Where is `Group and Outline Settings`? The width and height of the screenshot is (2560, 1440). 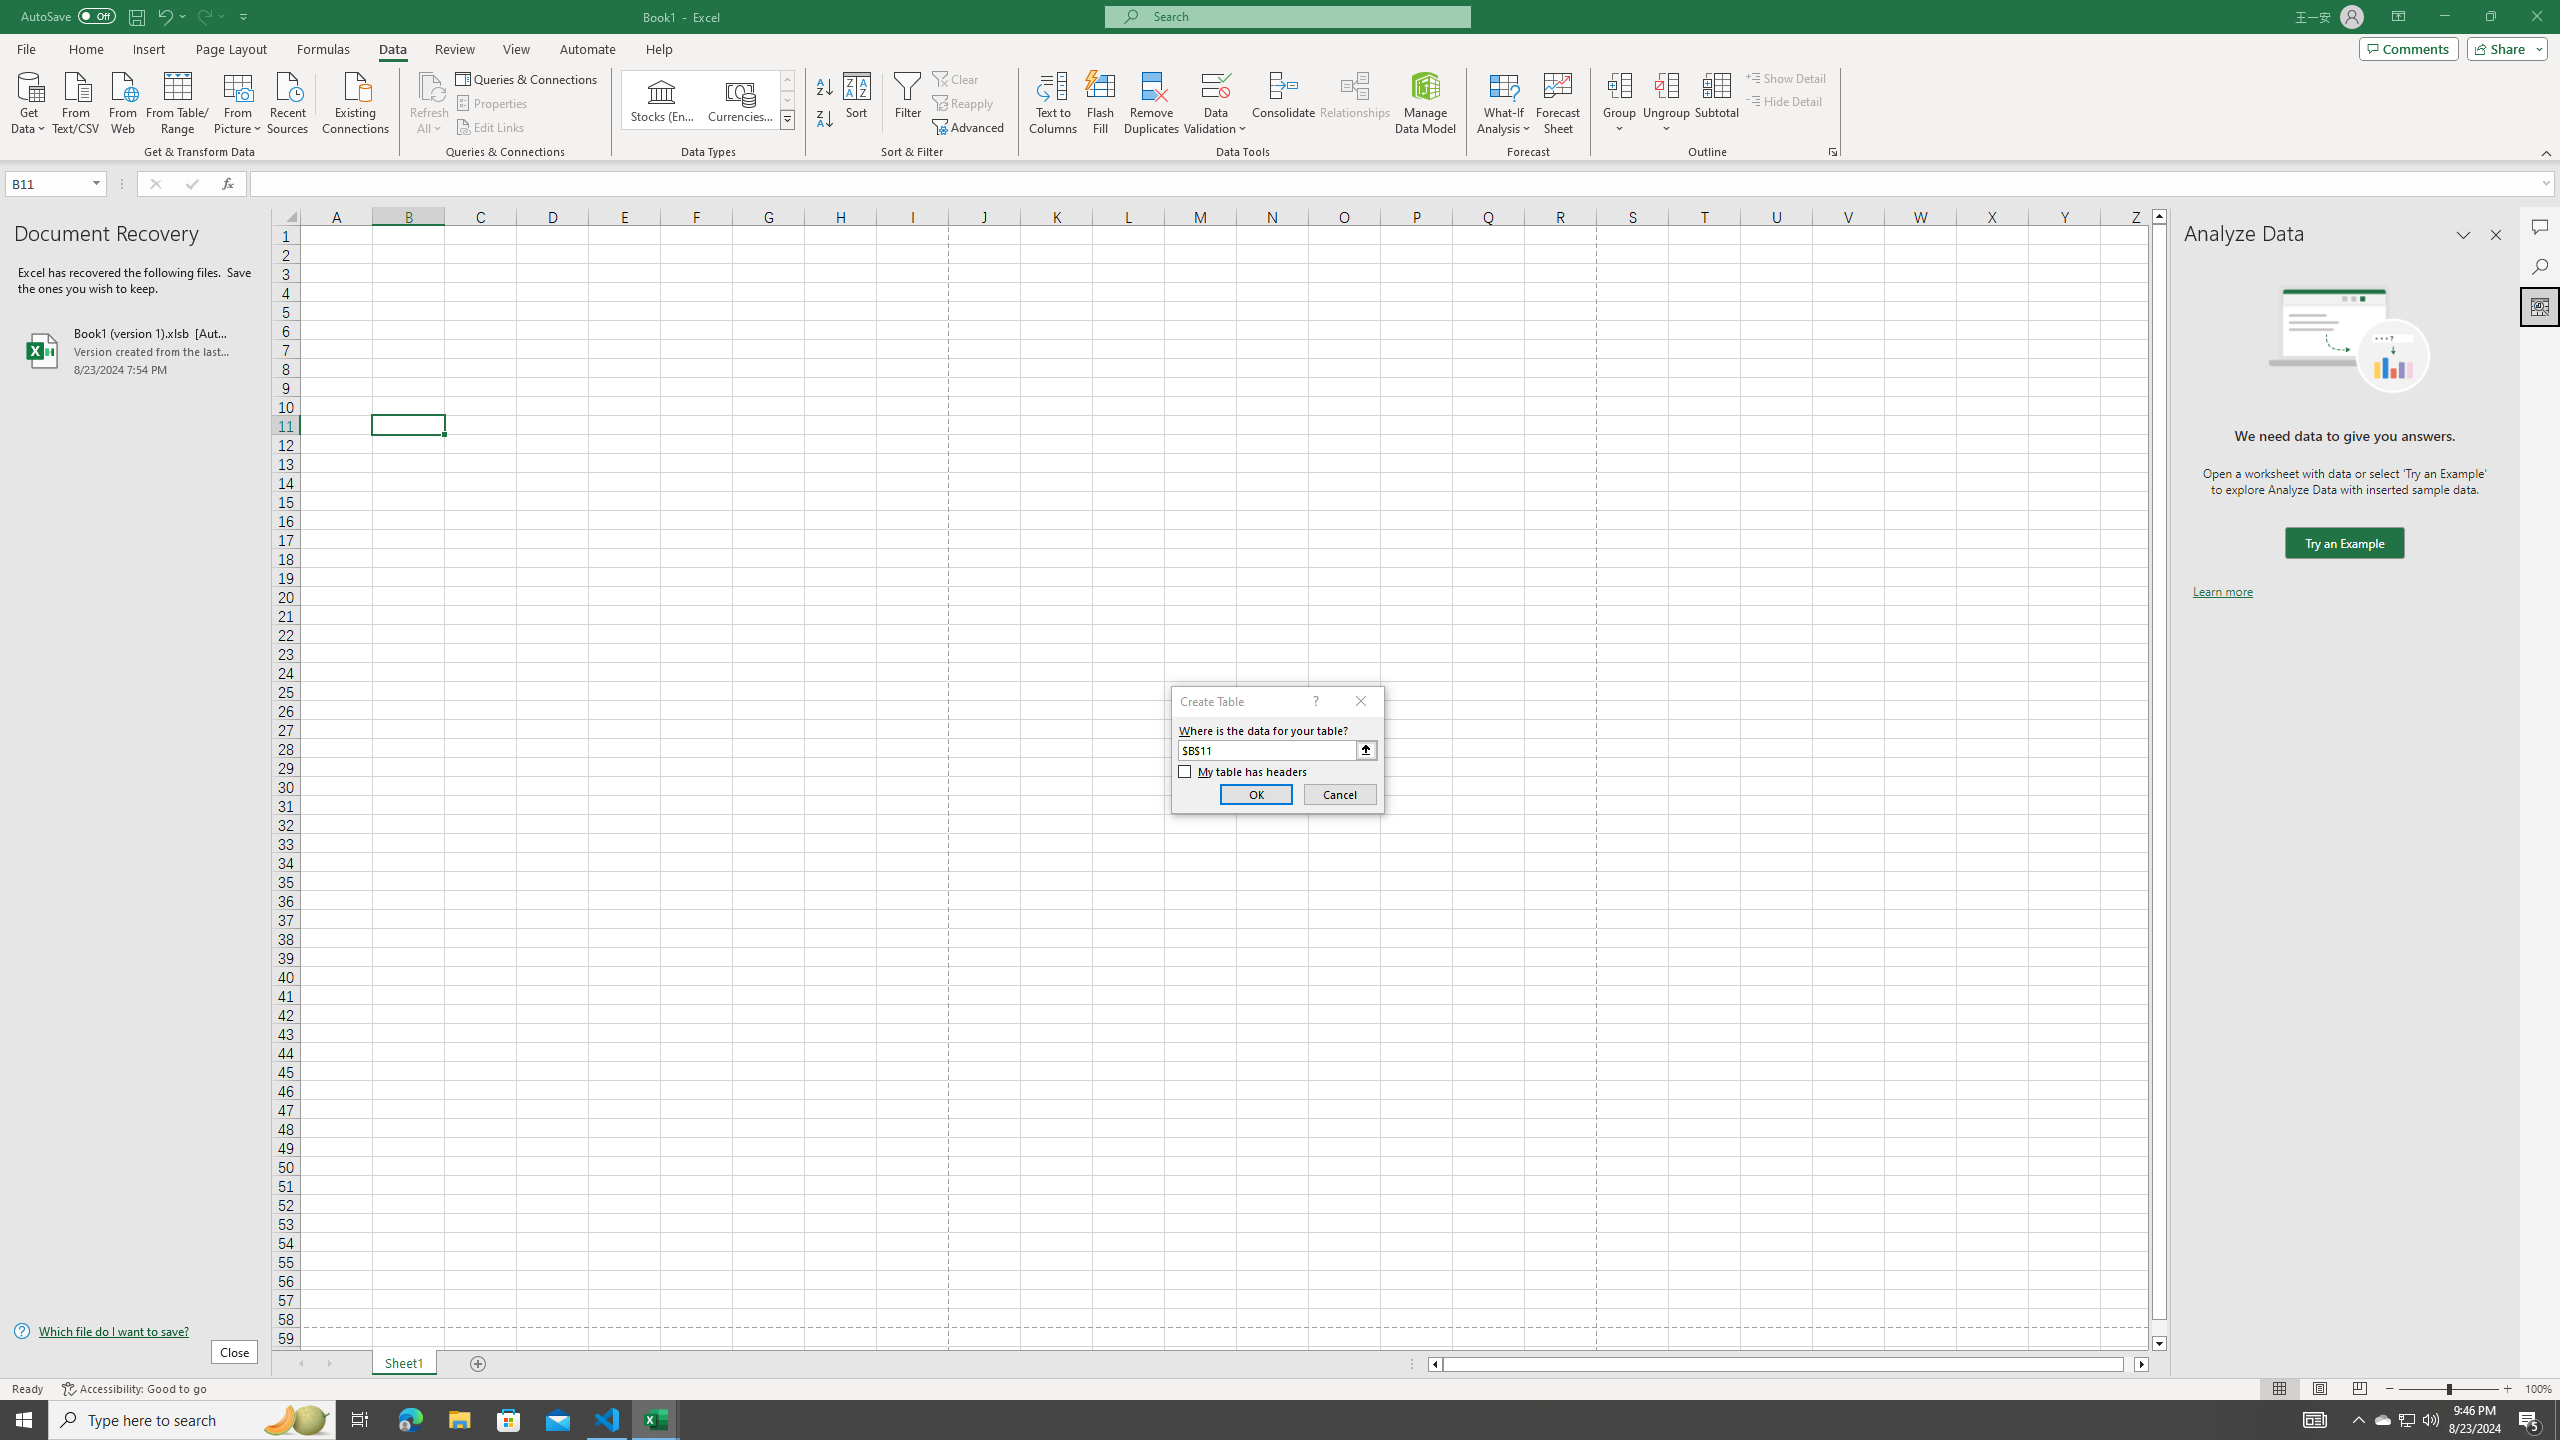 Group and Outline Settings is located at coordinates (1832, 152).